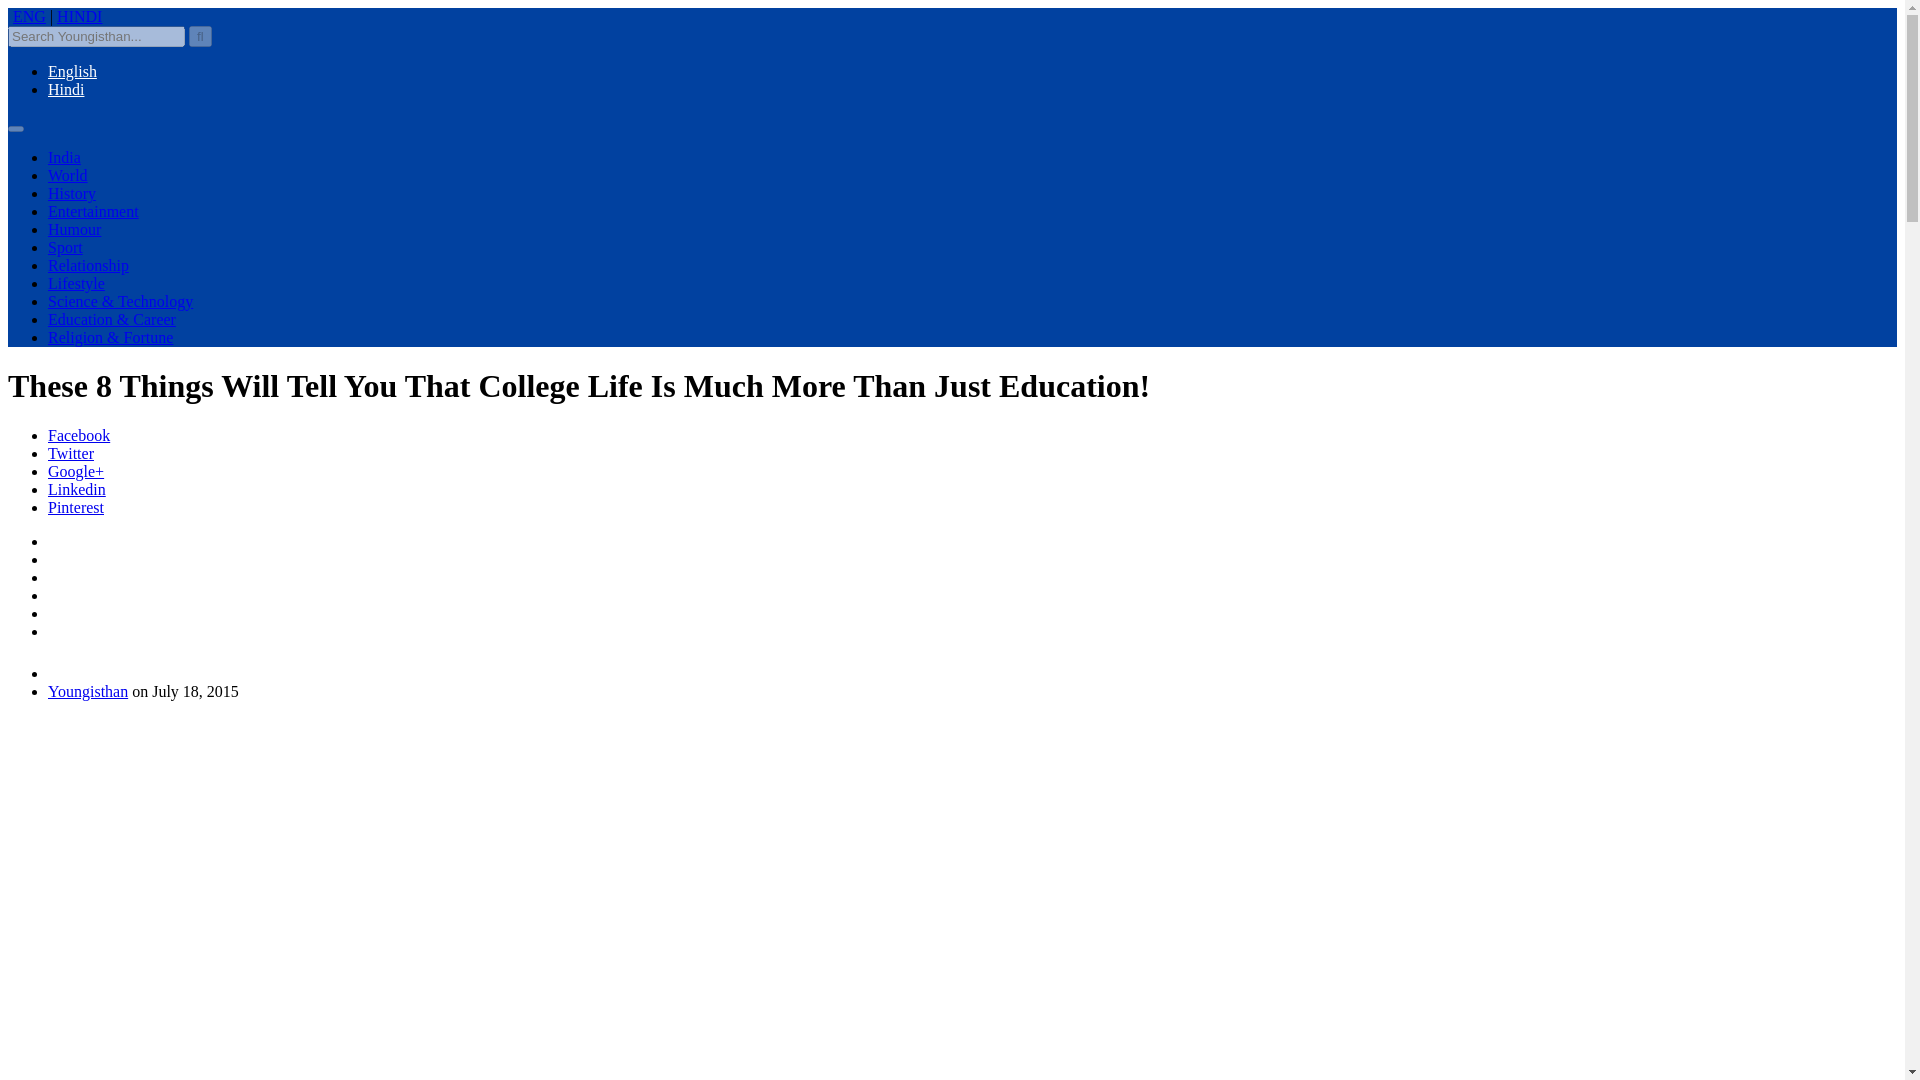 The image size is (1920, 1080). What do you see at coordinates (78, 434) in the screenshot?
I see `Facebook` at bounding box center [78, 434].